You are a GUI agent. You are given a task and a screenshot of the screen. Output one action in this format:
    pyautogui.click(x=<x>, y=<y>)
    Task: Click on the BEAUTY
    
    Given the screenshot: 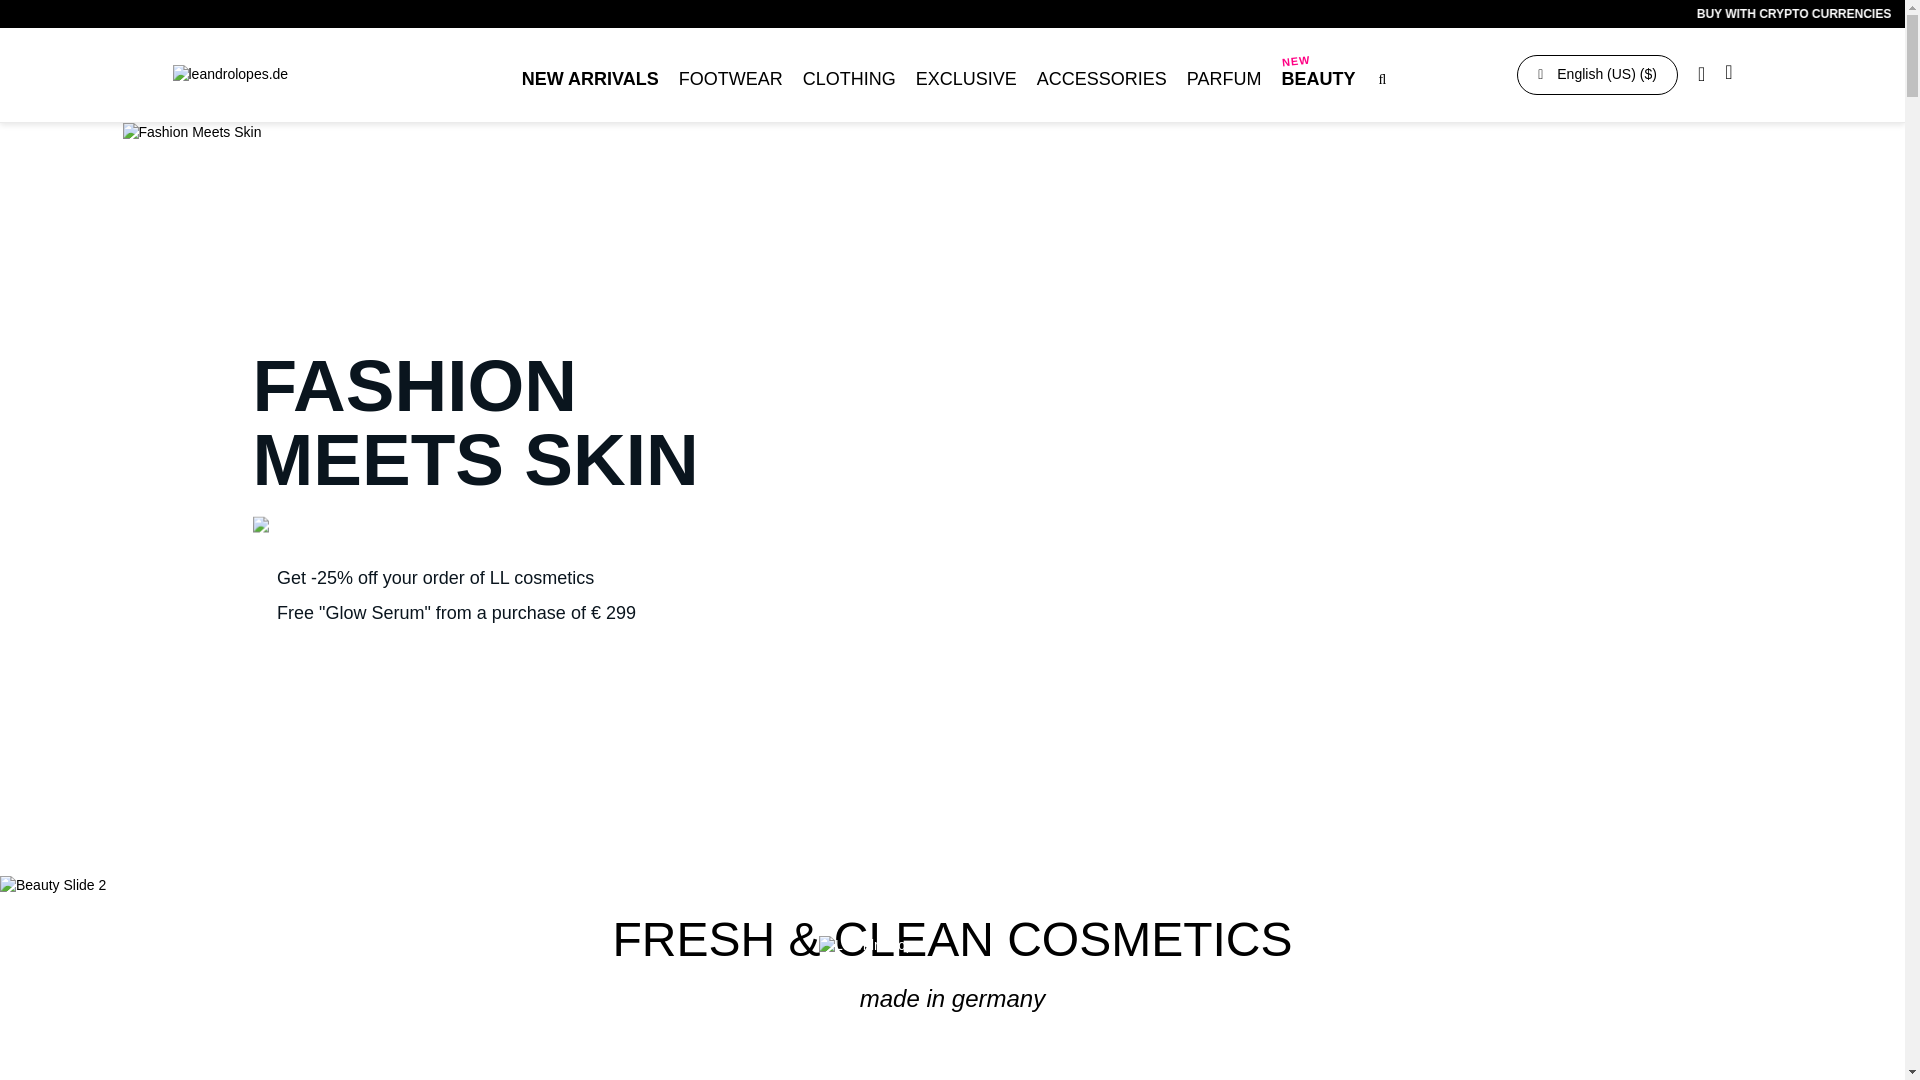 What is the action you would take?
    pyautogui.click(x=1318, y=80)
    